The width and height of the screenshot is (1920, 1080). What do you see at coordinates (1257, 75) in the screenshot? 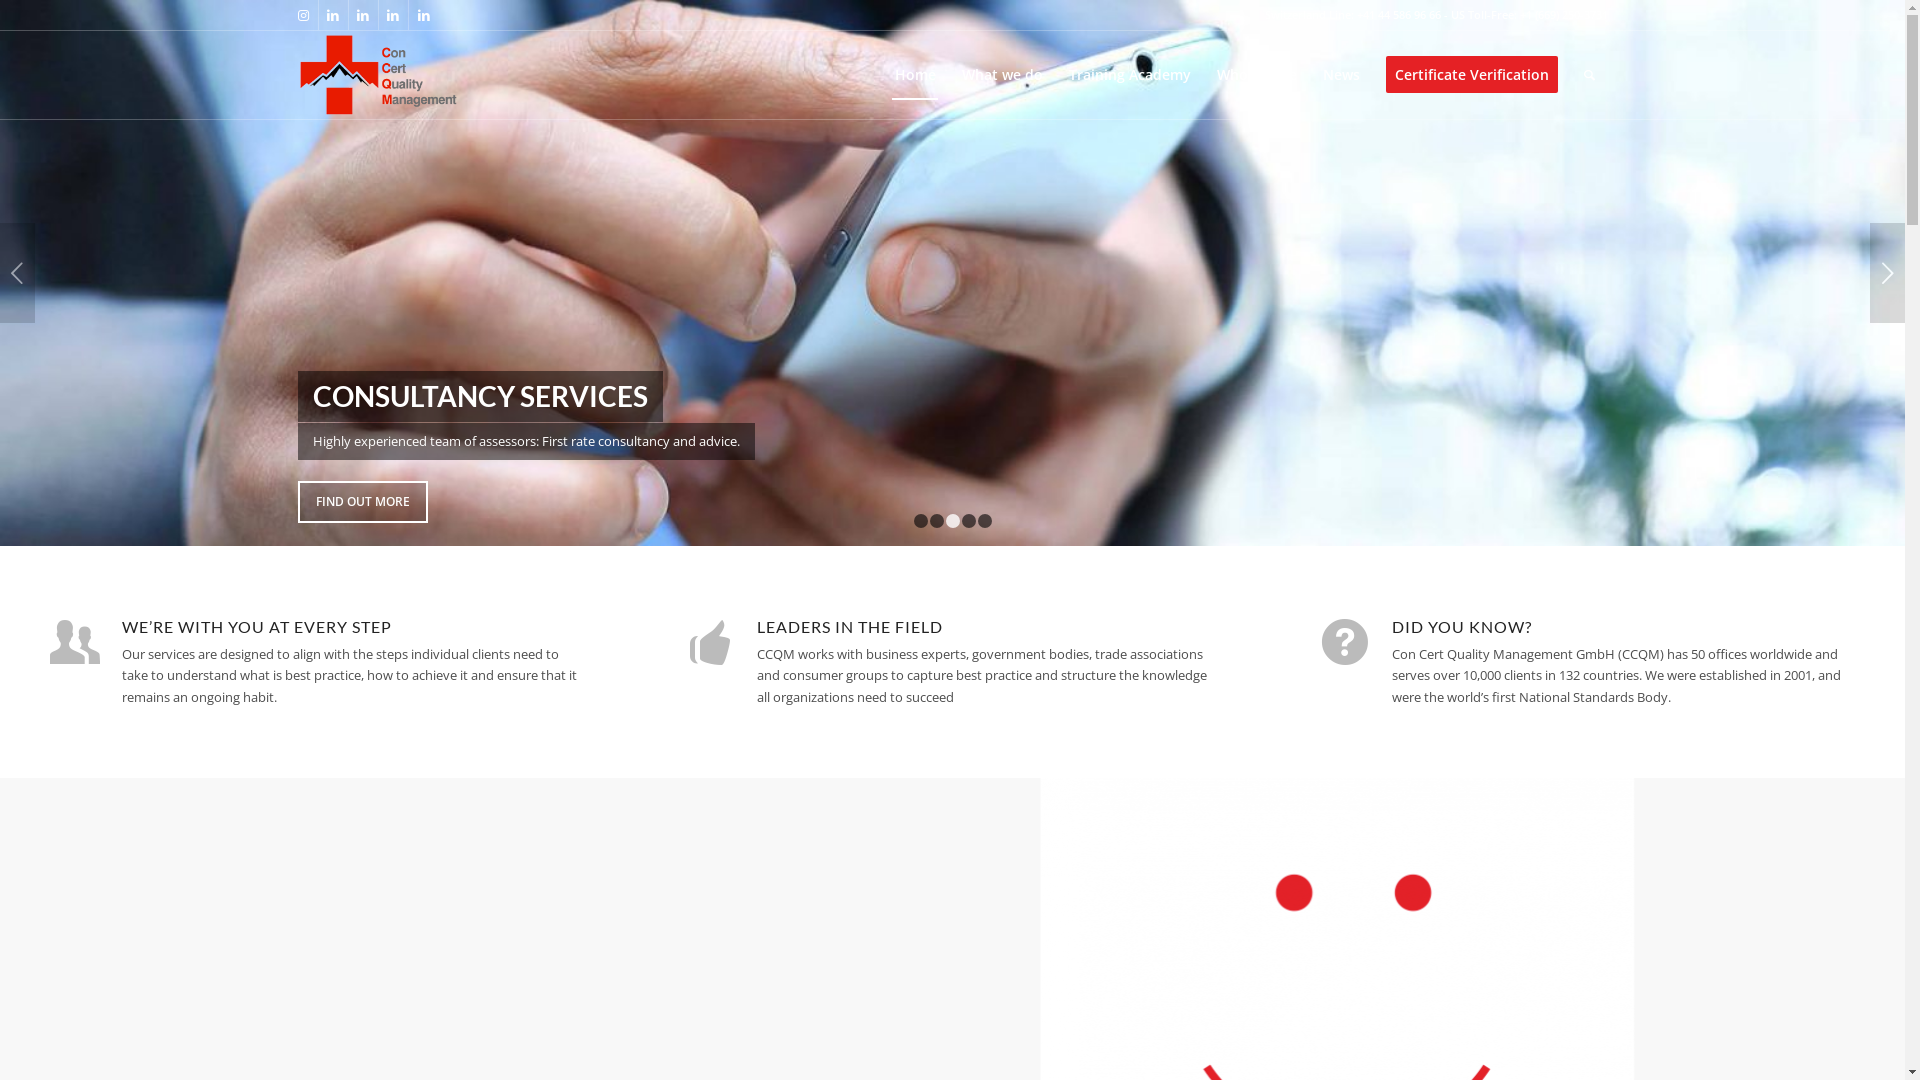
I see `Who we are` at bounding box center [1257, 75].